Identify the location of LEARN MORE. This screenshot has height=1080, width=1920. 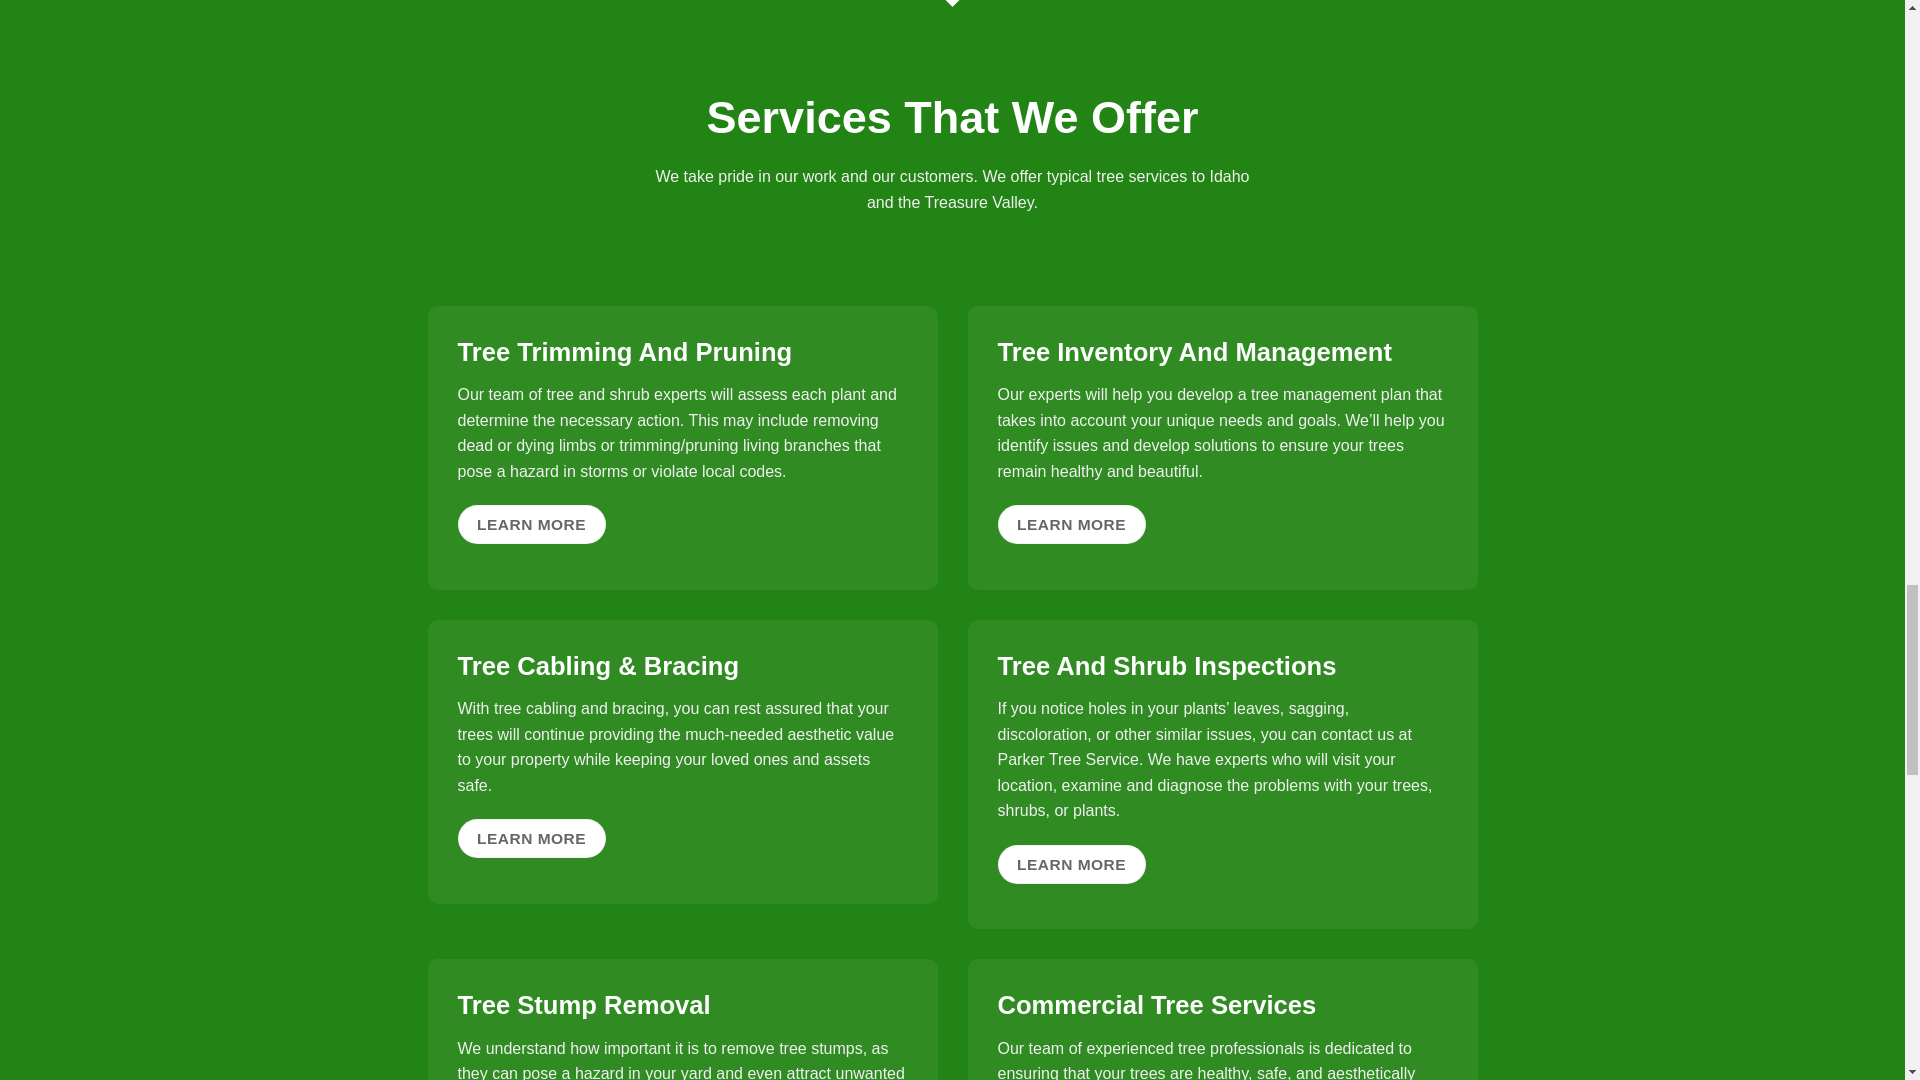
(1072, 524).